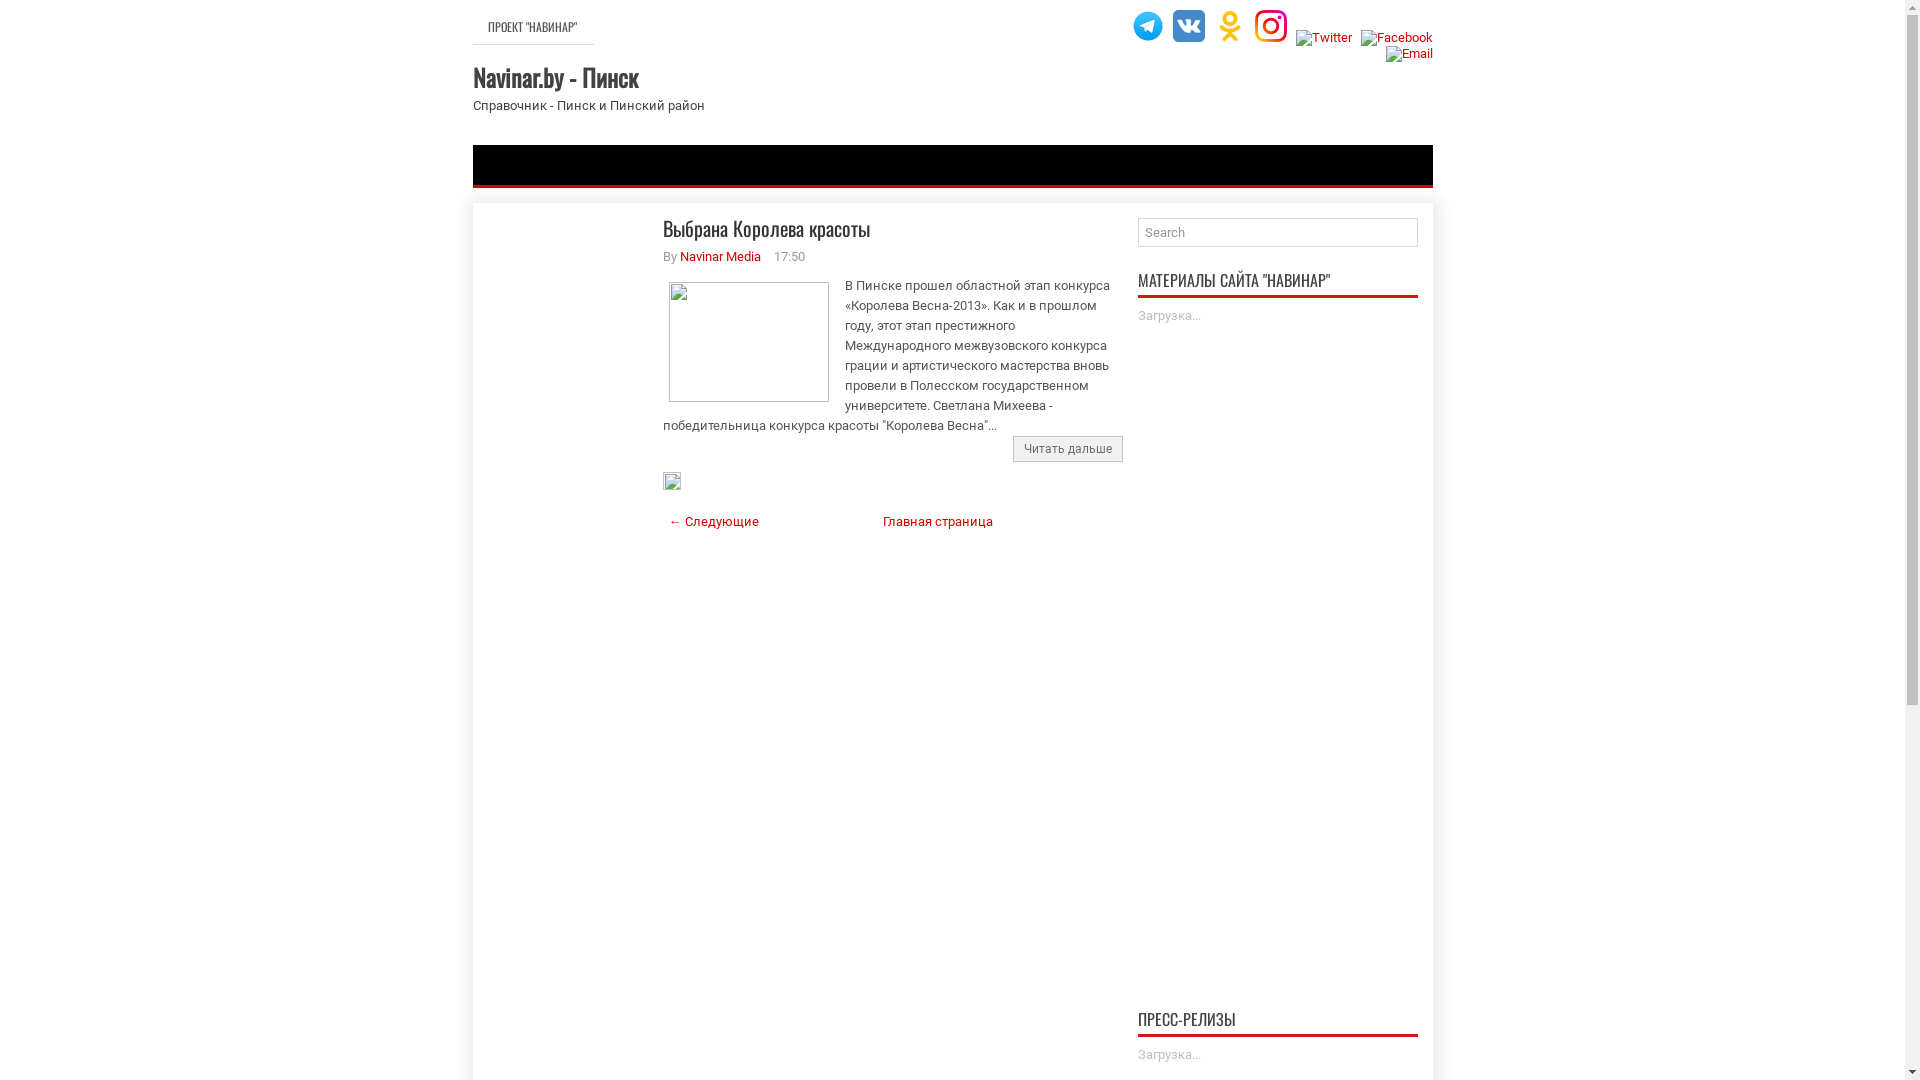  What do you see at coordinates (1188, 26) in the screenshot?
I see `VKontakte` at bounding box center [1188, 26].